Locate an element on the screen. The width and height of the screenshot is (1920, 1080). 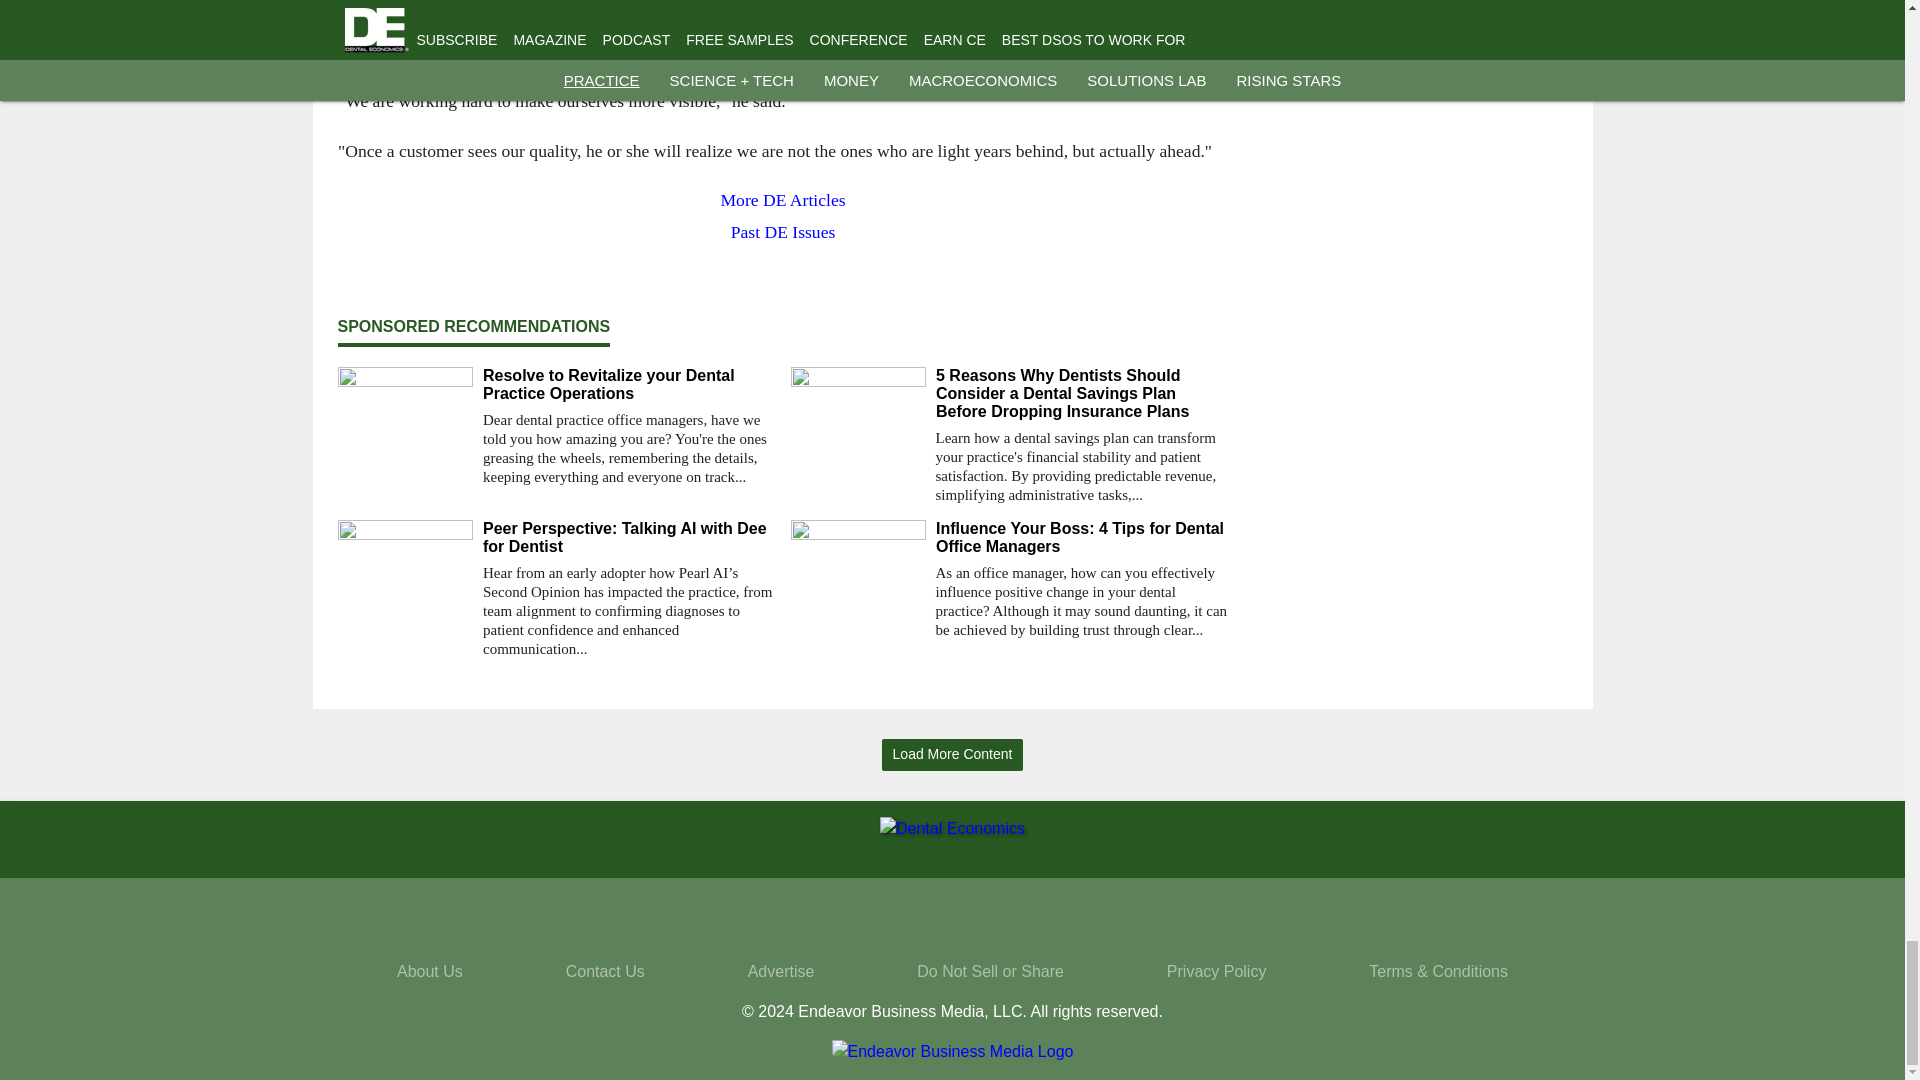
More DE Articles is located at coordinates (782, 200).